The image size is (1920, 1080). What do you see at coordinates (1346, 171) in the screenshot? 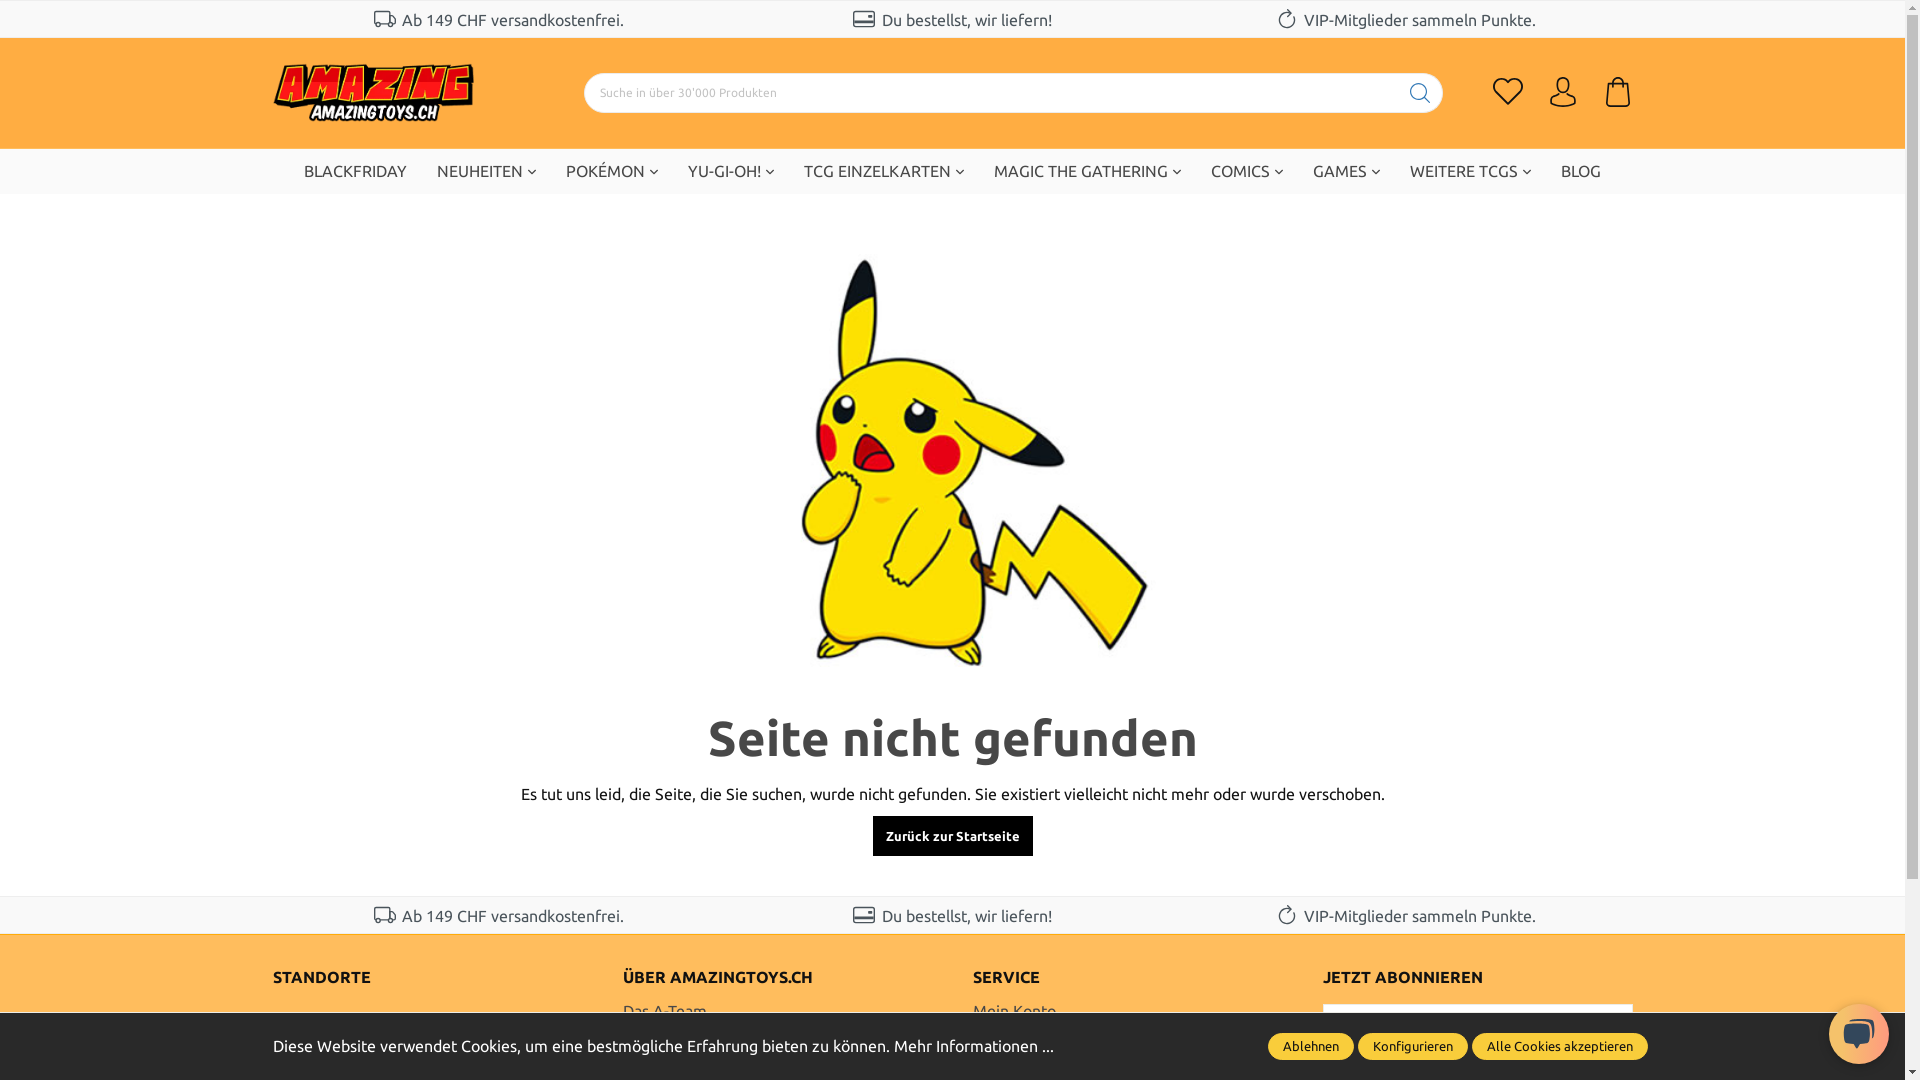
I see `GAMES` at bounding box center [1346, 171].